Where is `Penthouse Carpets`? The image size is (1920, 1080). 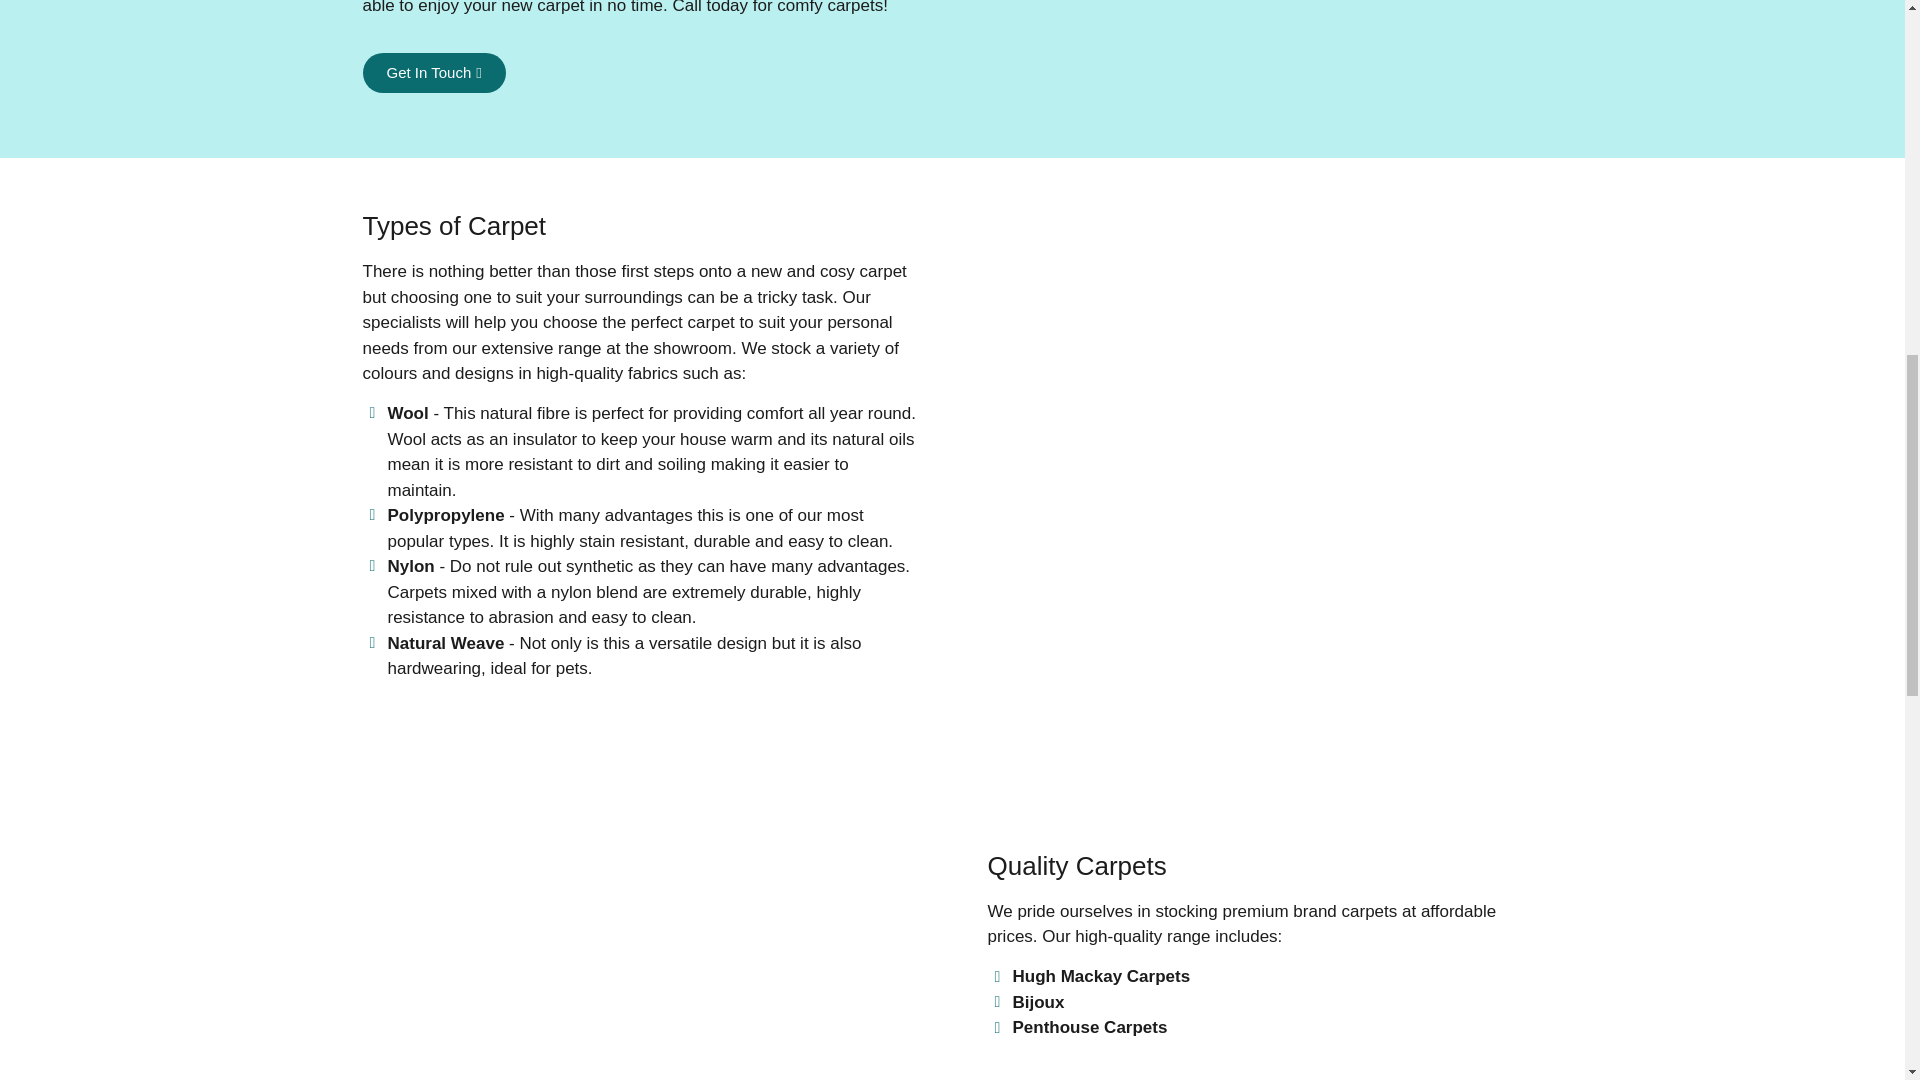
Penthouse Carpets is located at coordinates (1266, 1028).